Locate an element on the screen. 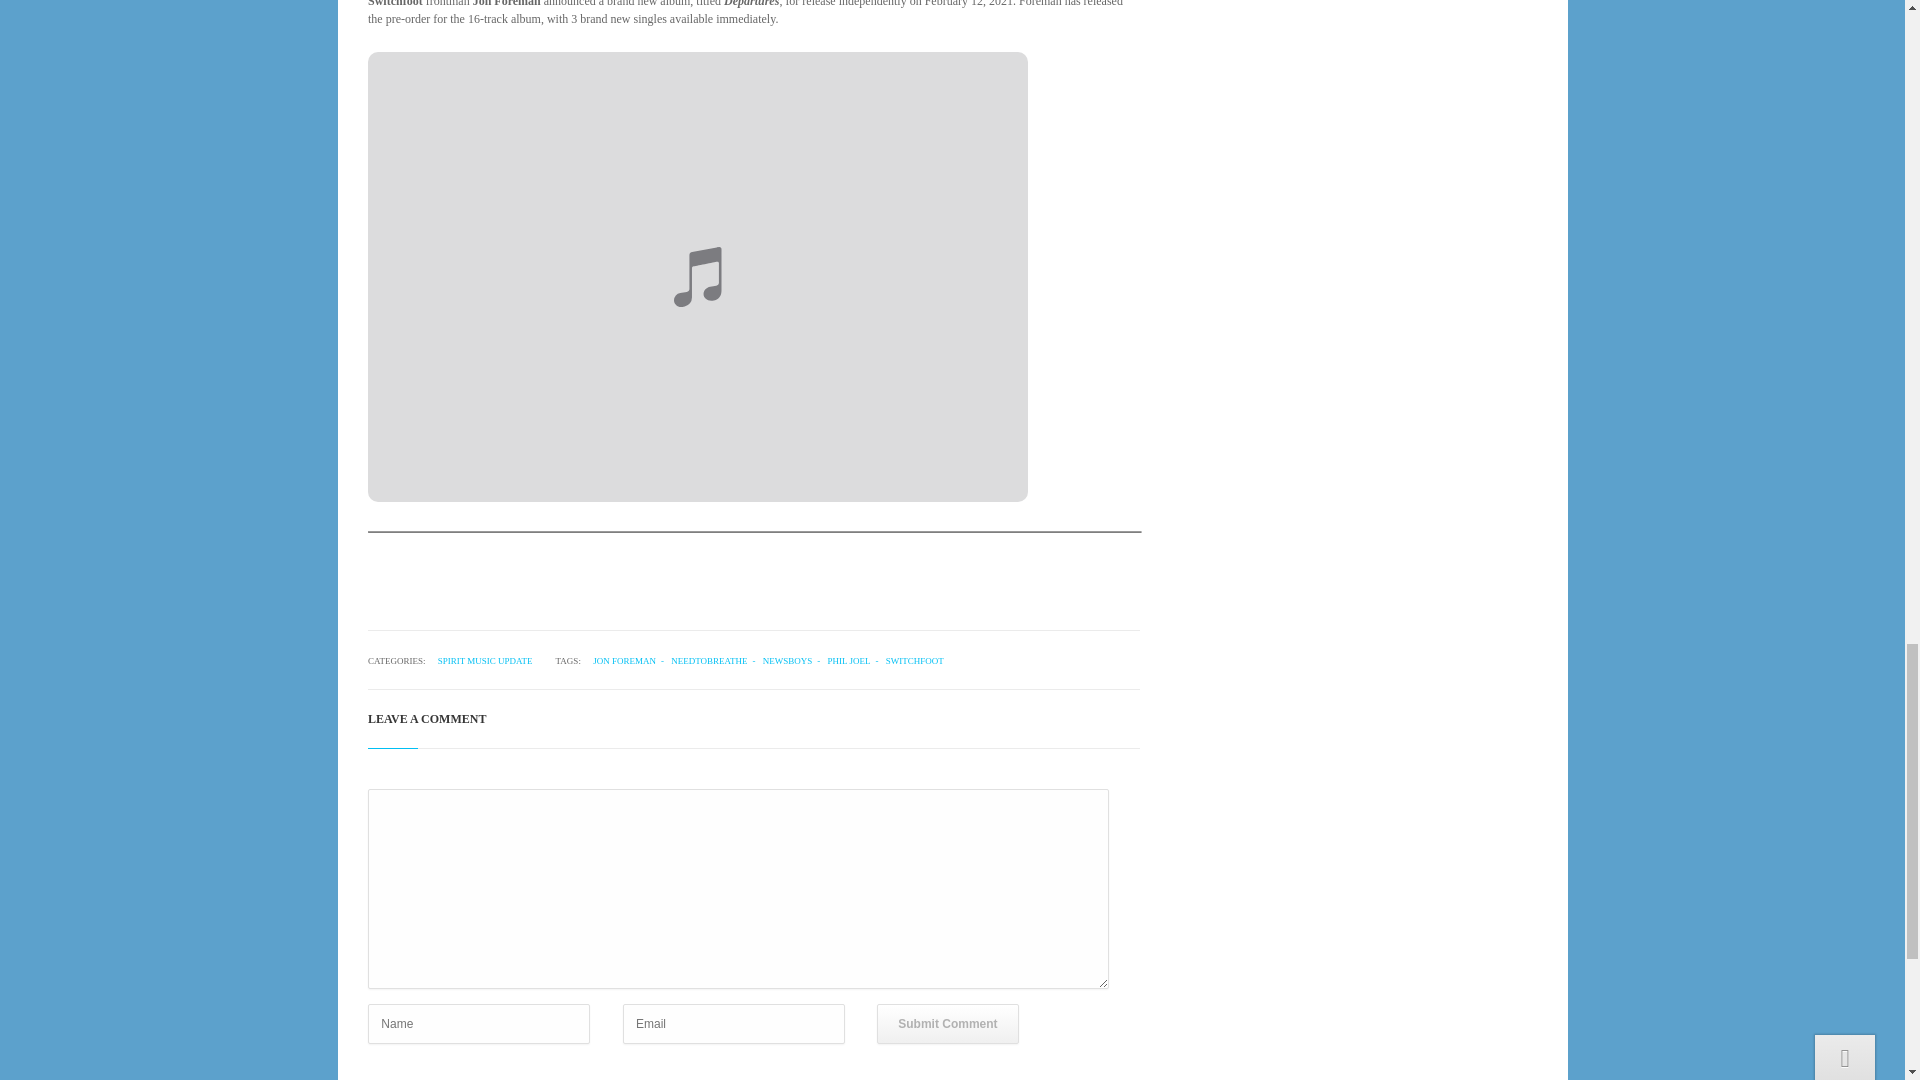  SWITCHFOOT is located at coordinates (914, 660).